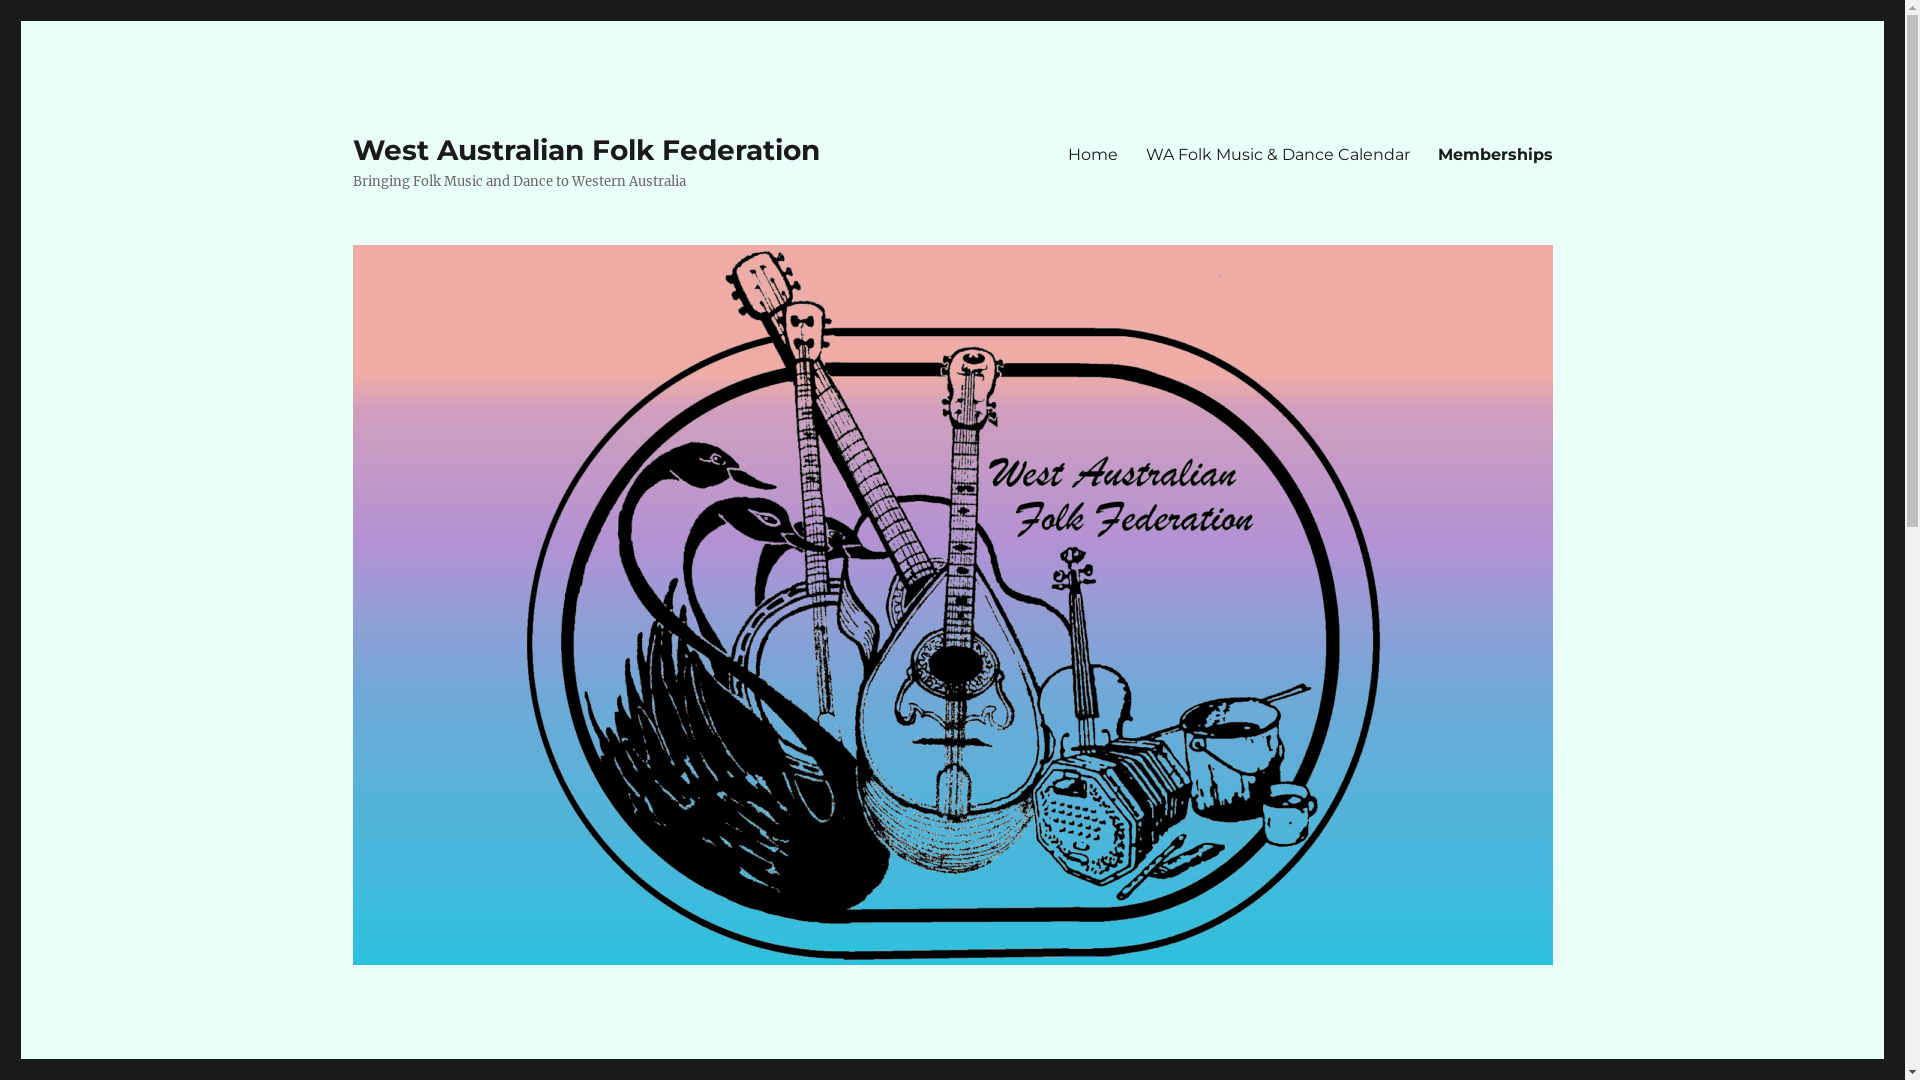 The width and height of the screenshot is (1920, 1080). What do you see at coordinates (586, 150) in the screenshot?
I see `West Australian Folk Federation` at bounding box center [586, 150].